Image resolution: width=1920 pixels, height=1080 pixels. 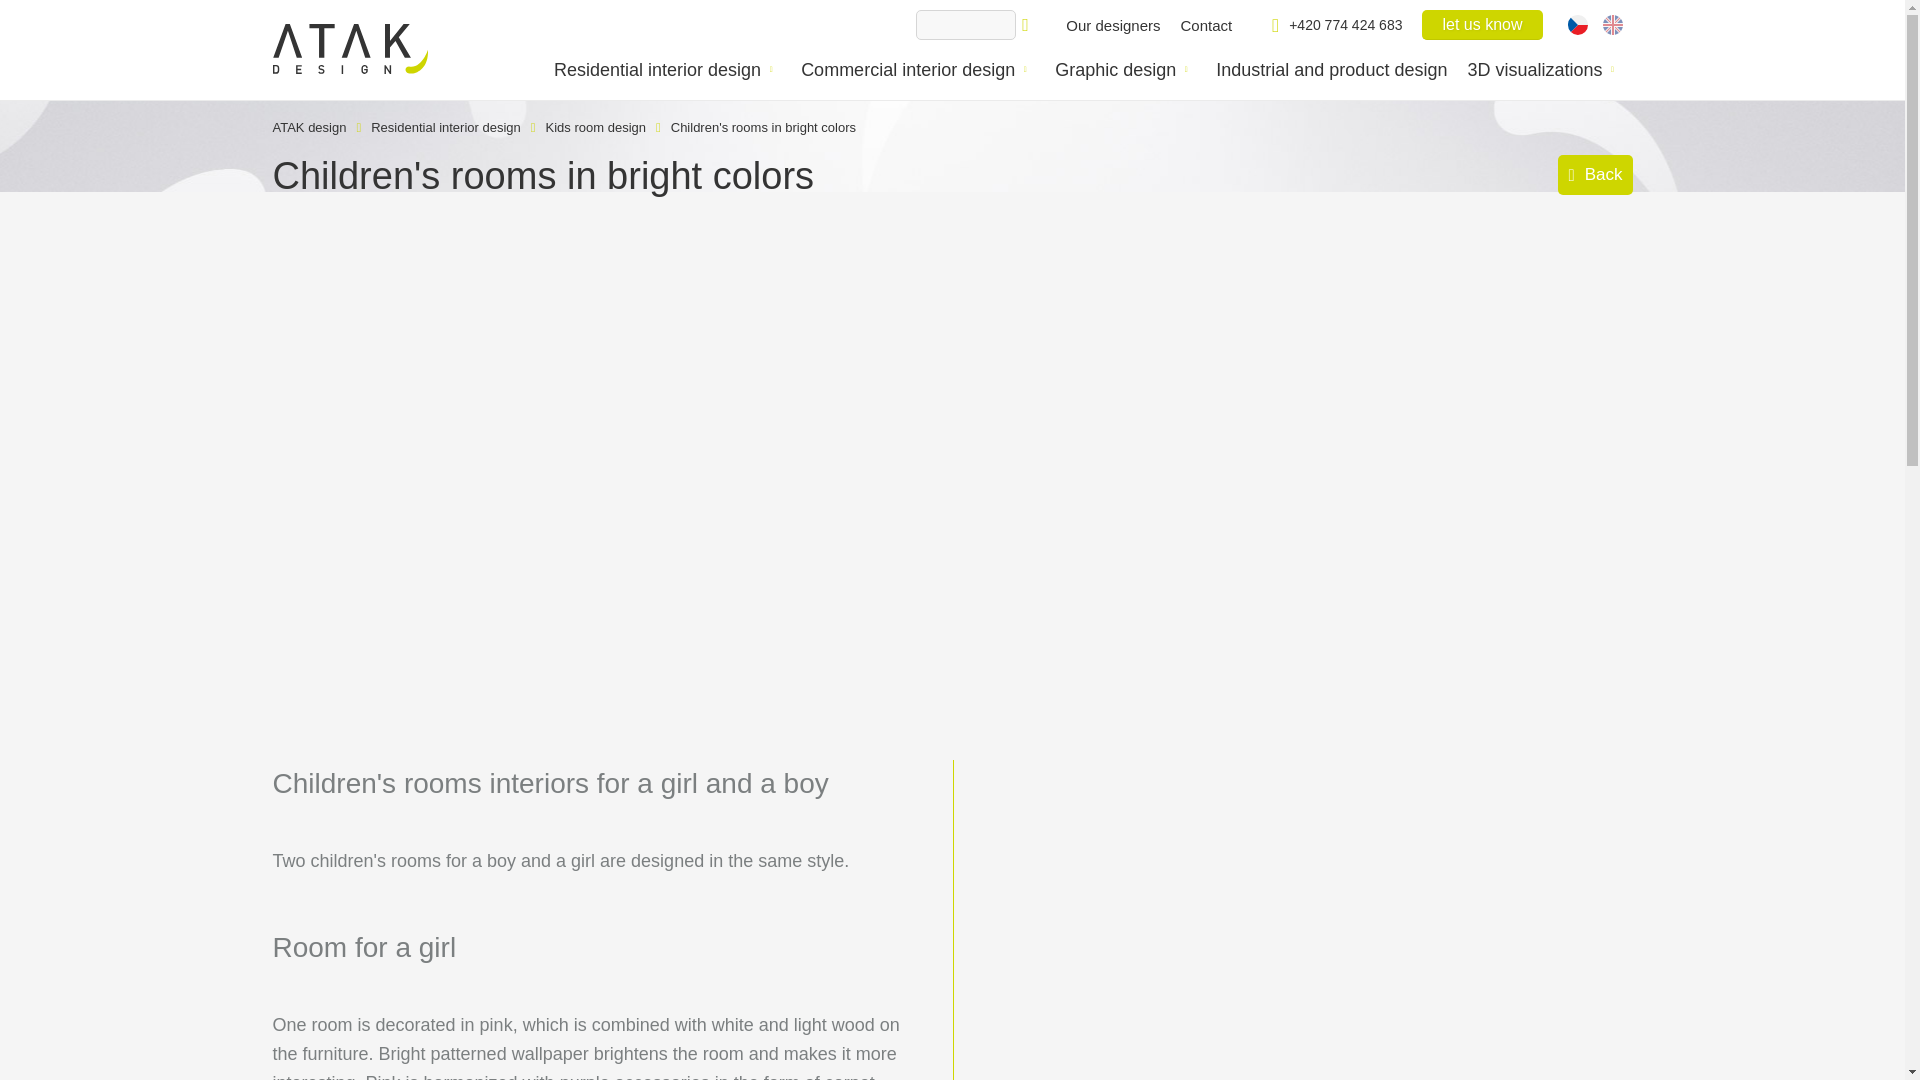 What do you see at coordinates (1206, 24) in the screenshot?
I see `Contact` at bounding box center [1206, 24].